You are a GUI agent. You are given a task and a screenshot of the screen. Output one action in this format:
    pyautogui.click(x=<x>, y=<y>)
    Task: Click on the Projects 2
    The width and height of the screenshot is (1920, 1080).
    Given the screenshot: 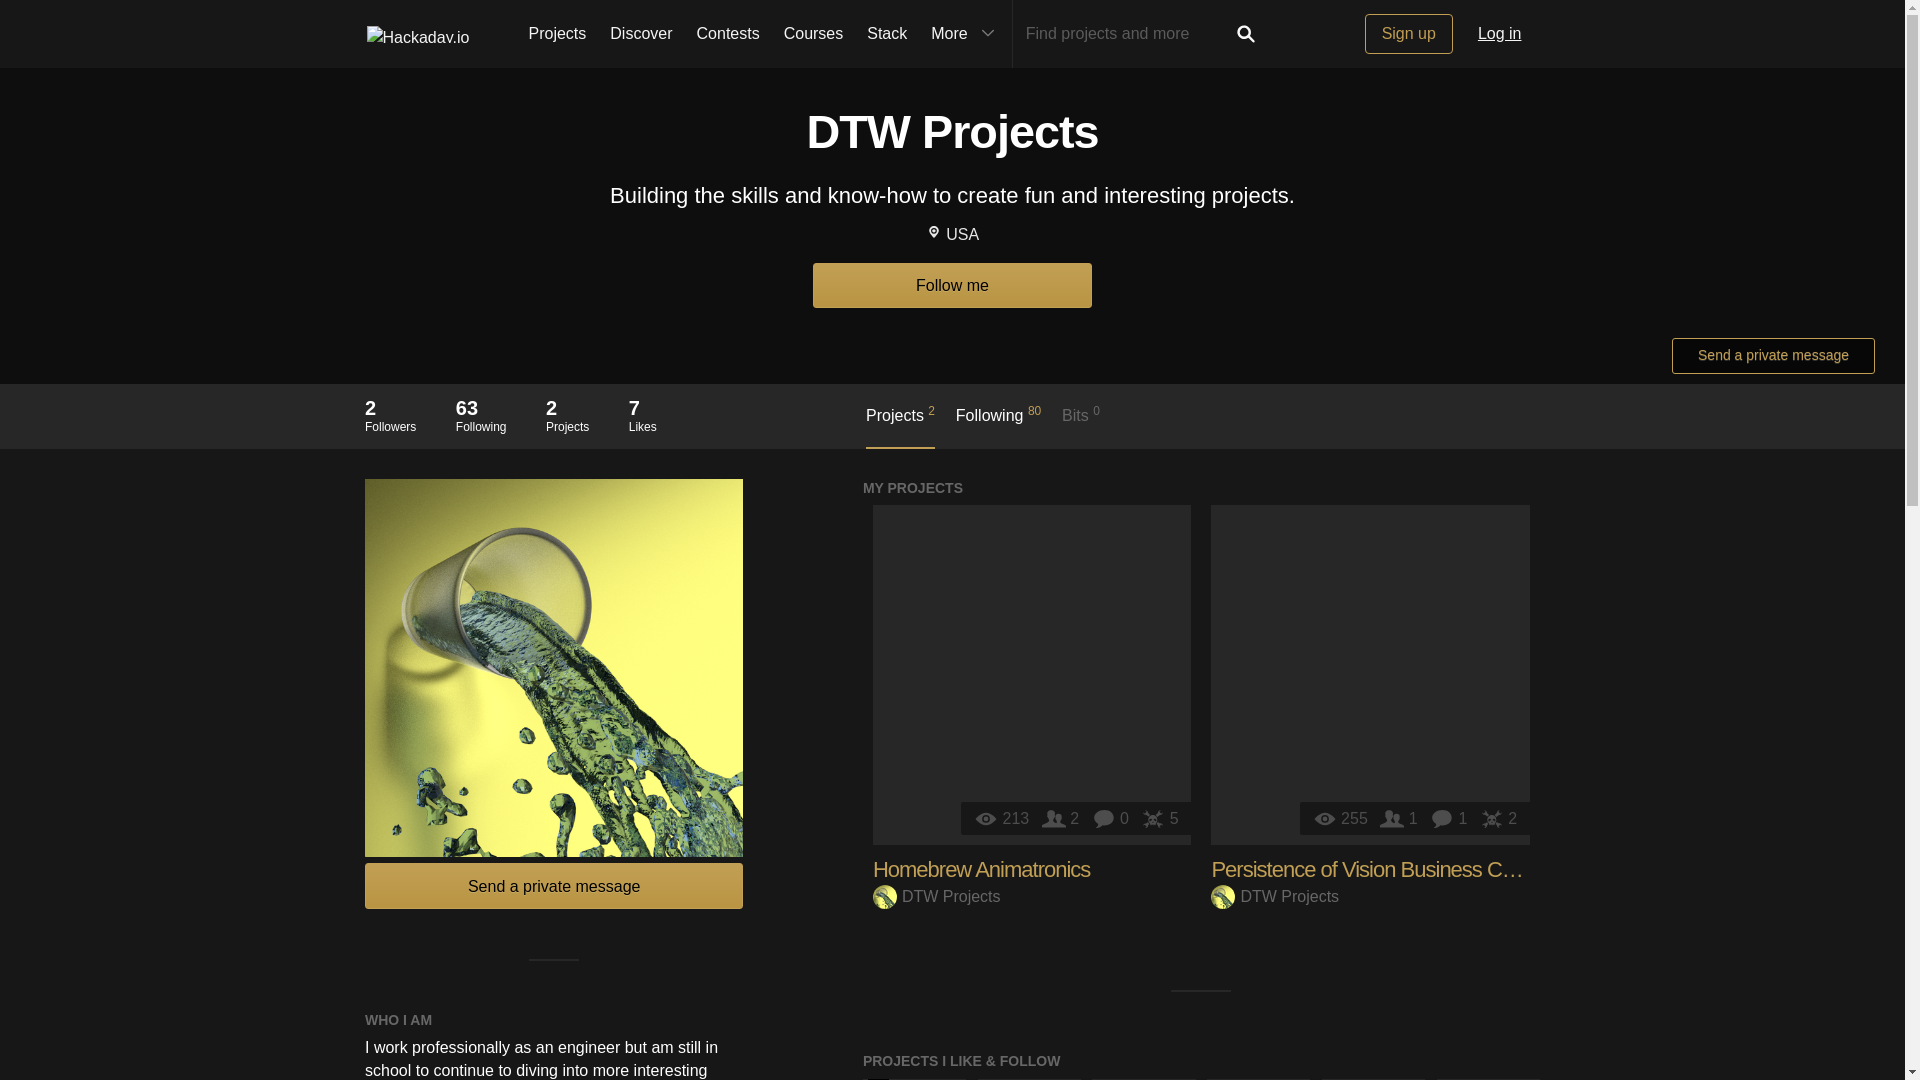 What is the action you would take?
    pyautogui.click(x=900, y=426)
    